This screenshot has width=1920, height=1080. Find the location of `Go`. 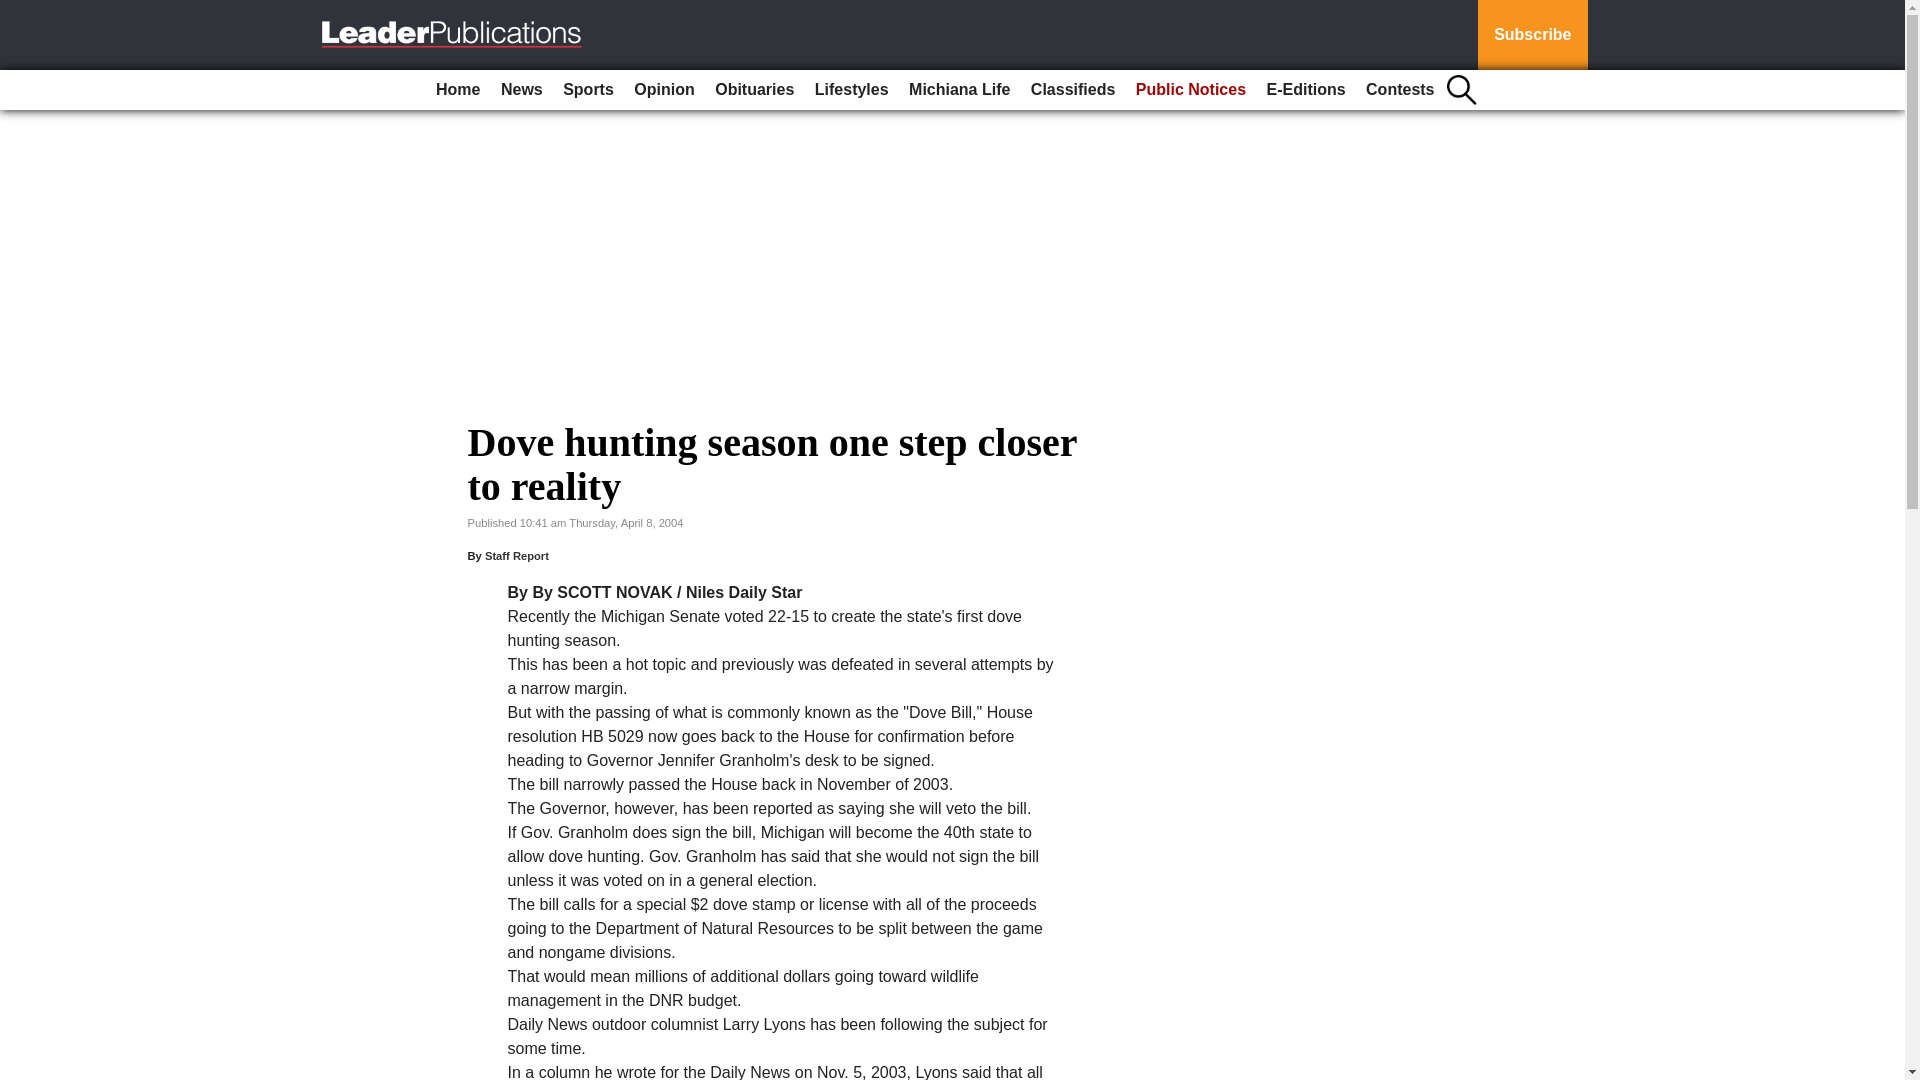

Go is located at coordinates (18, 12).